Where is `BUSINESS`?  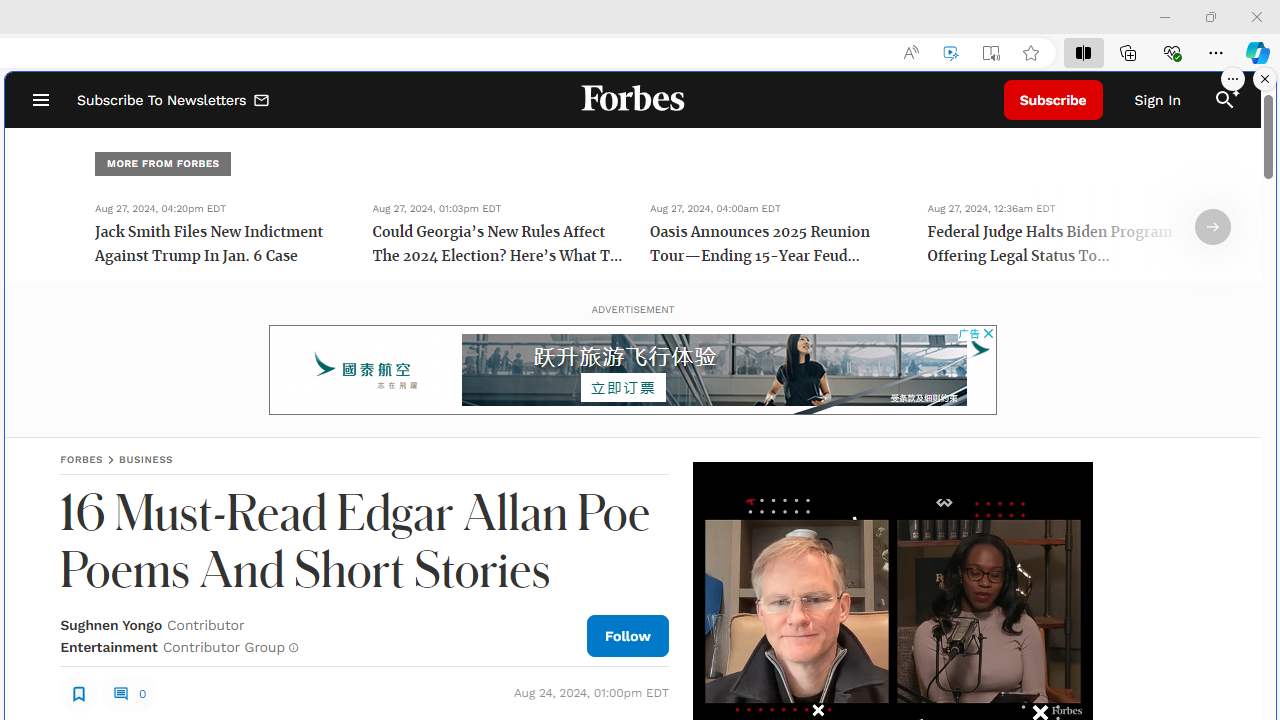
BUSINESS is located at coordinates (146, 459).